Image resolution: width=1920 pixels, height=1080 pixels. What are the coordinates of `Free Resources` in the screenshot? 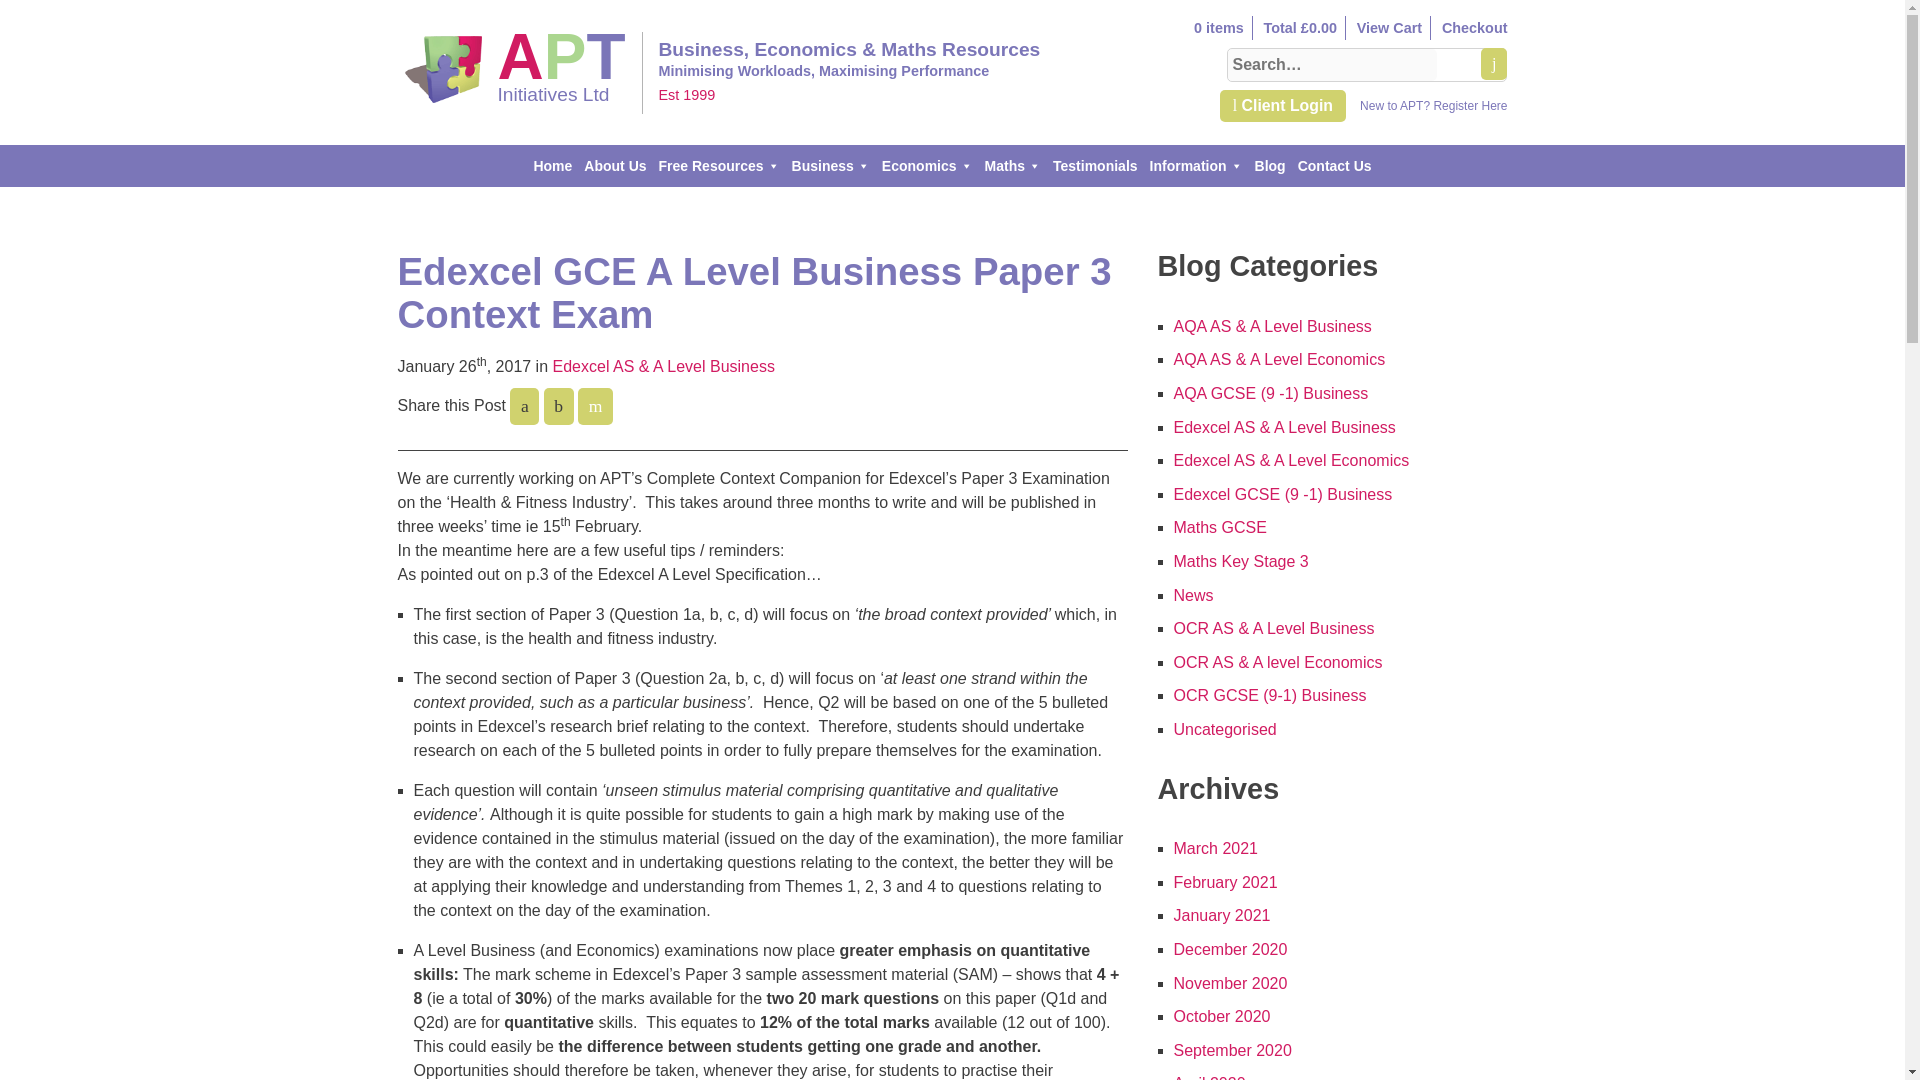 It's located at (519, 101).